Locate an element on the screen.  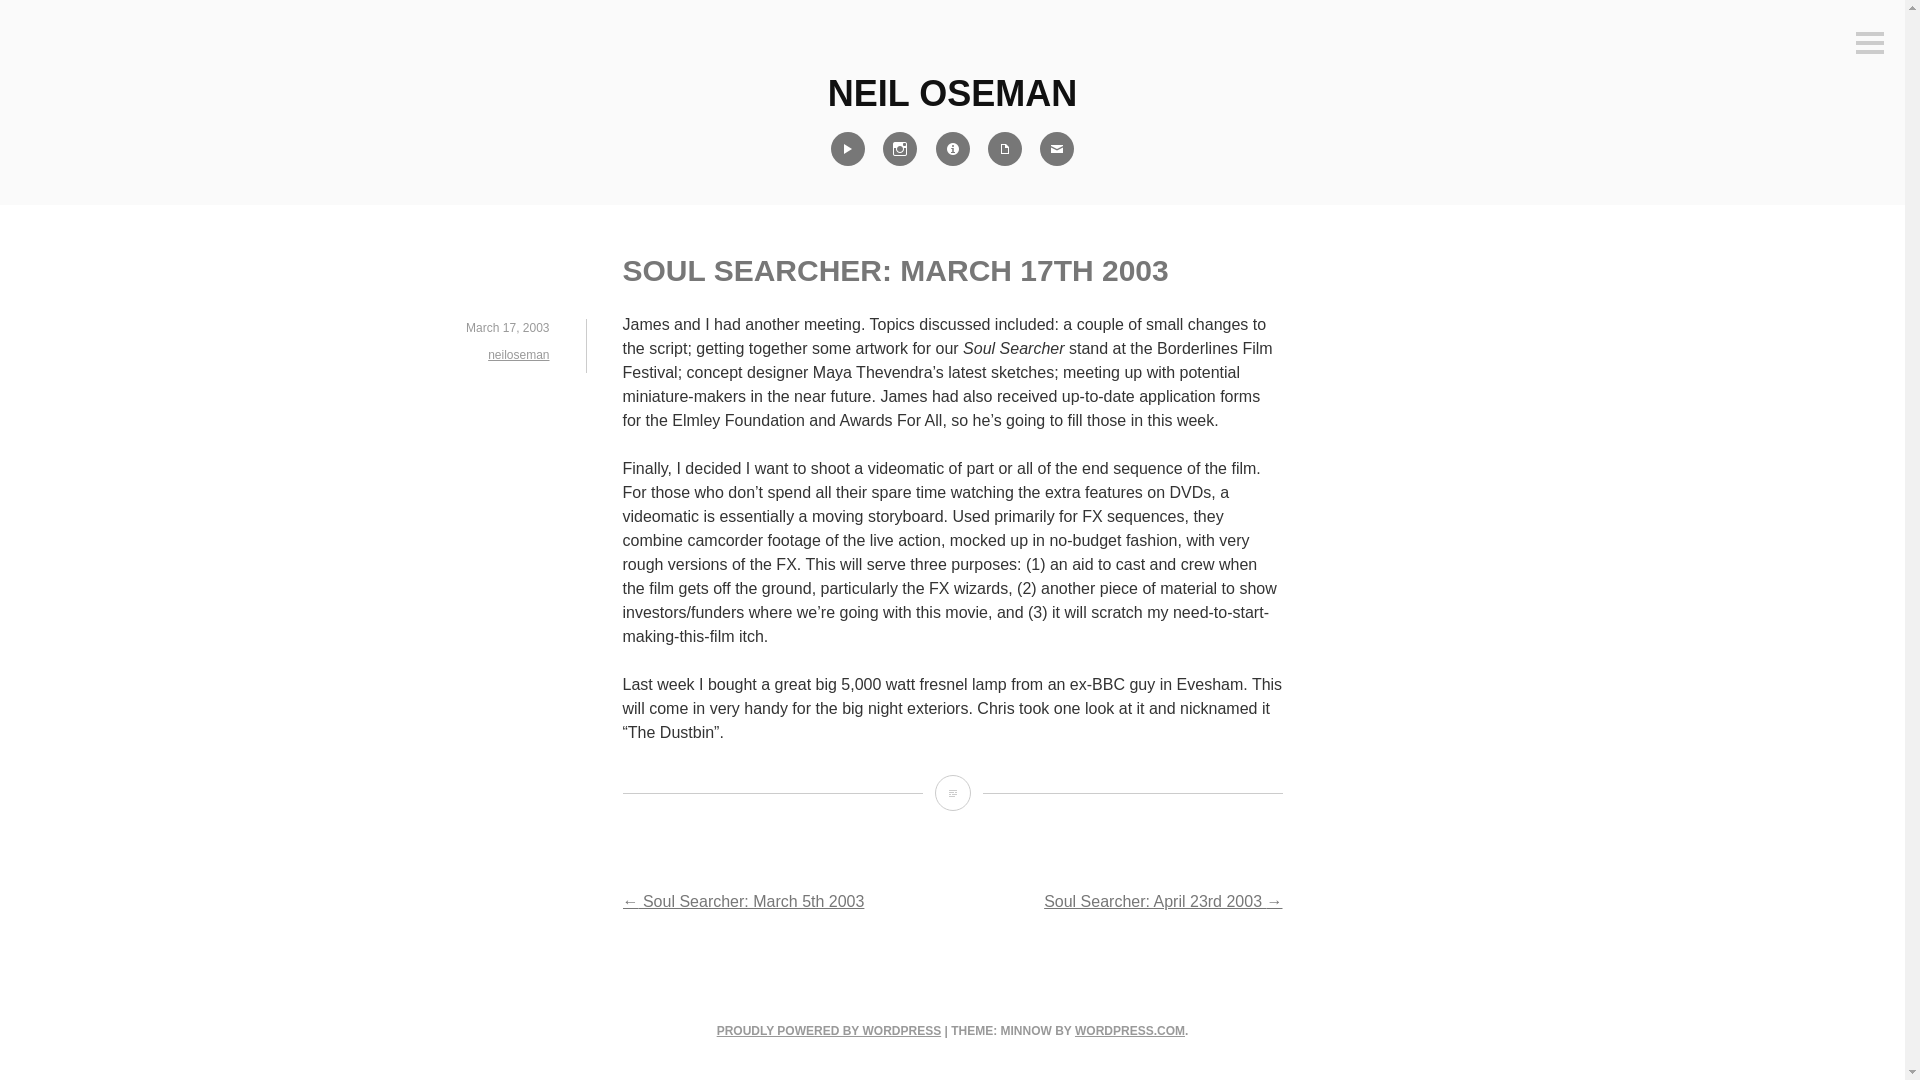
Instagram is located at coordinates (899, 148).